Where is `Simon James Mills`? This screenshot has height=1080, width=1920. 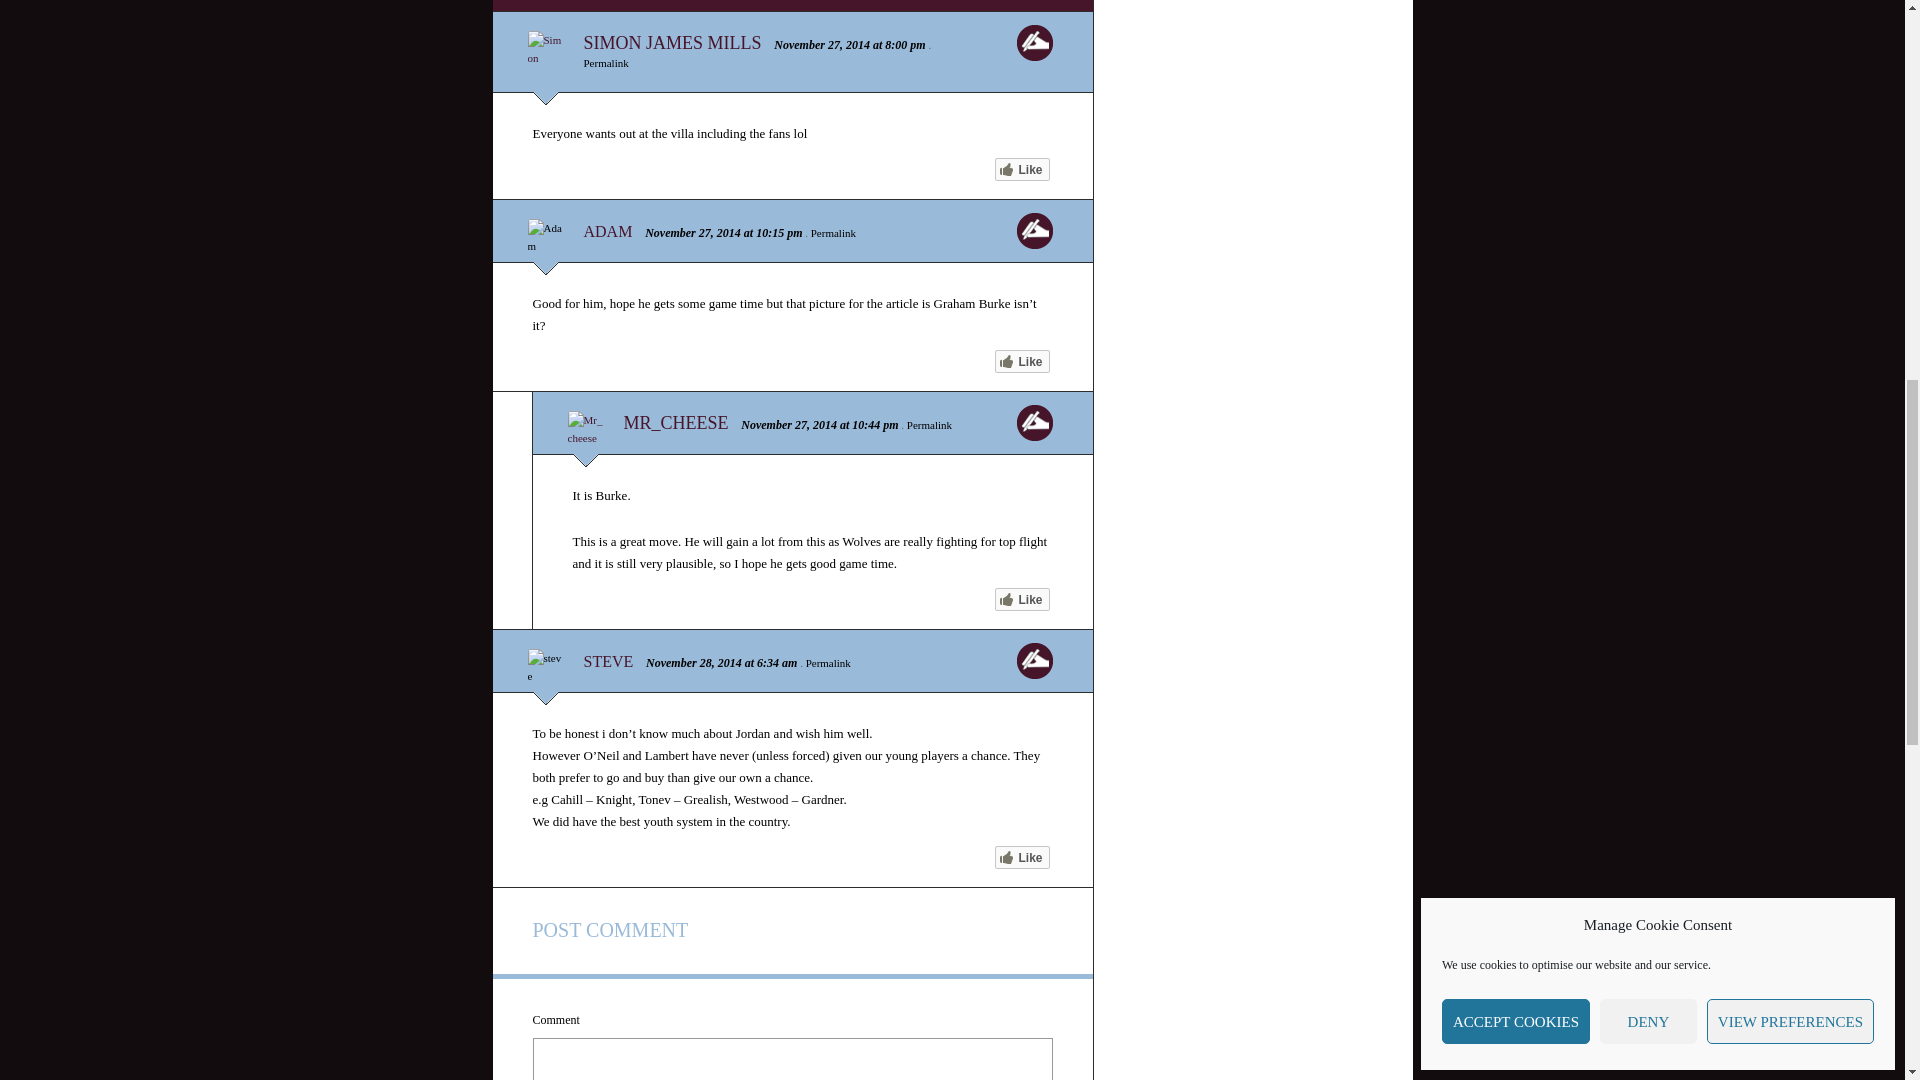
Simon James Mills is located at coordinates (672, 42).